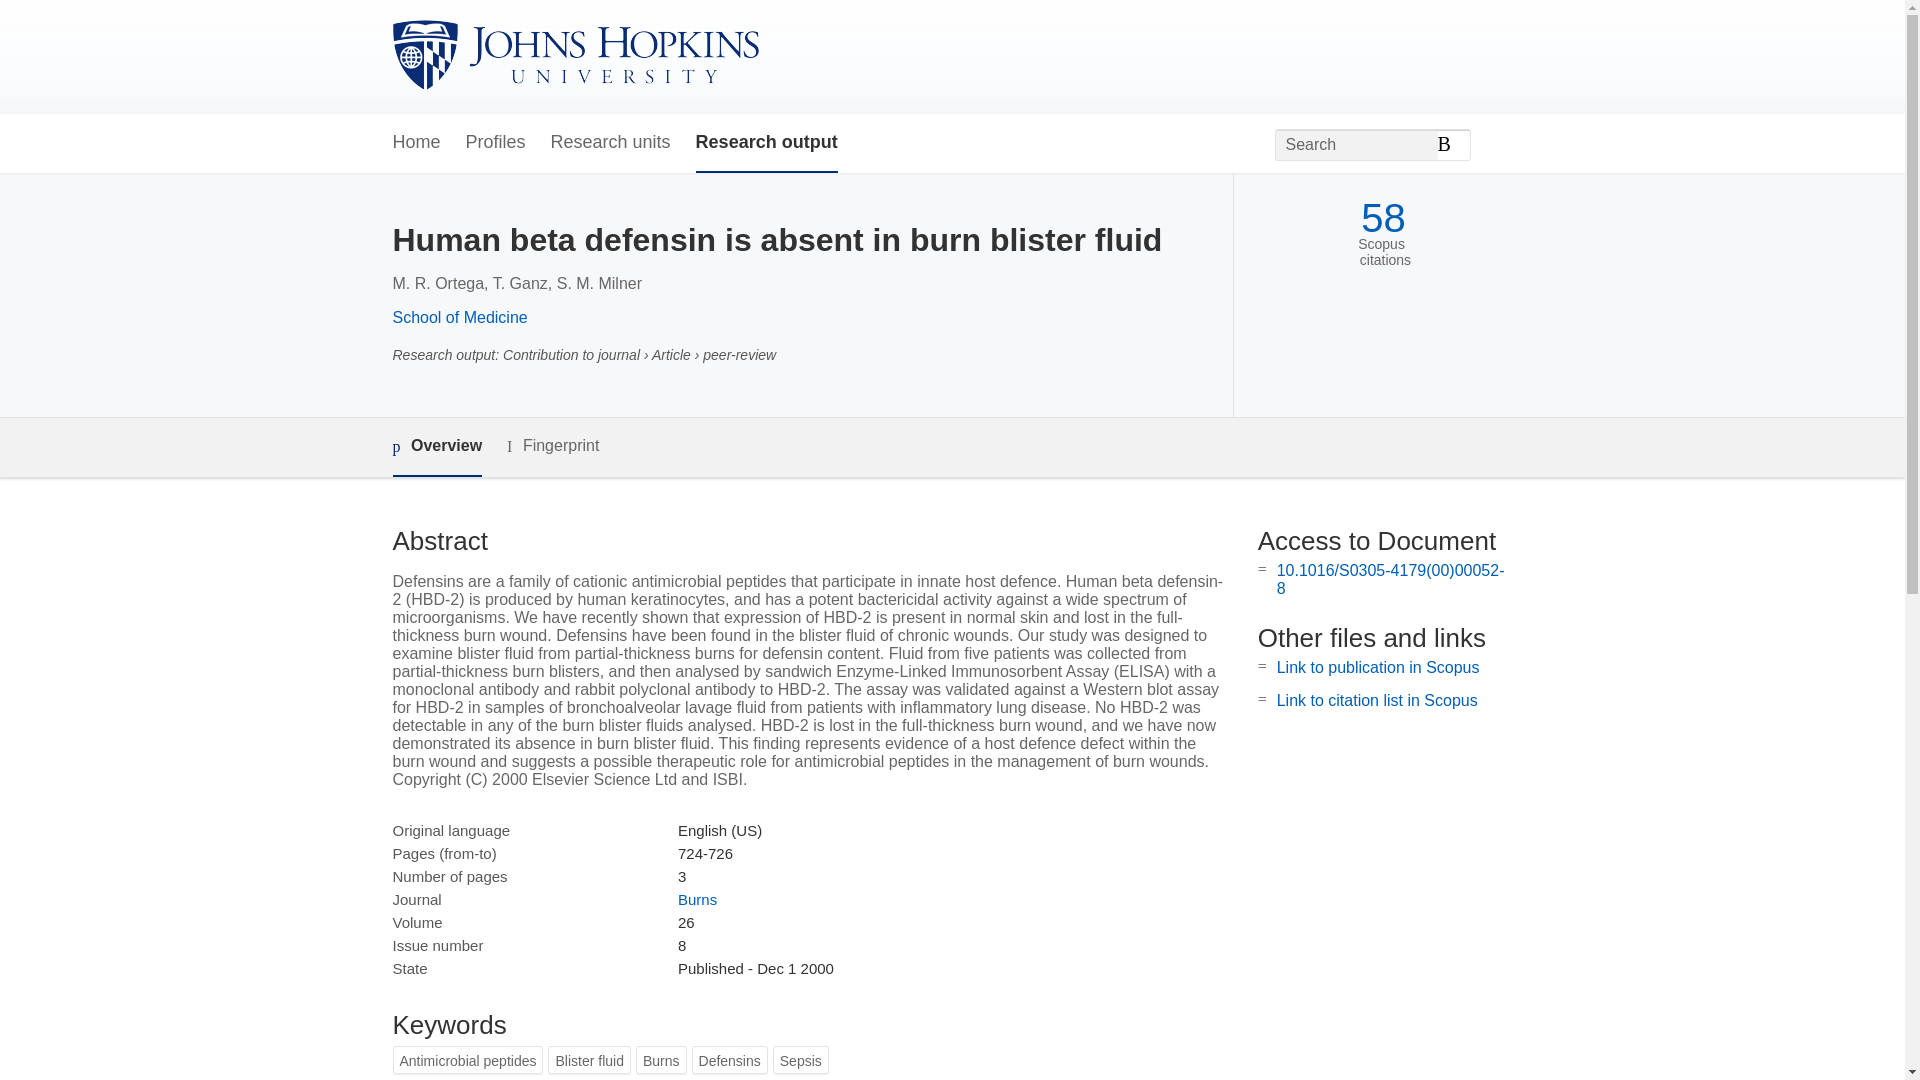 This screenshot has height=1080, width=1920. Describe the element at coordinates (696, 900) in the screenshot. I see `Burns` at that location.